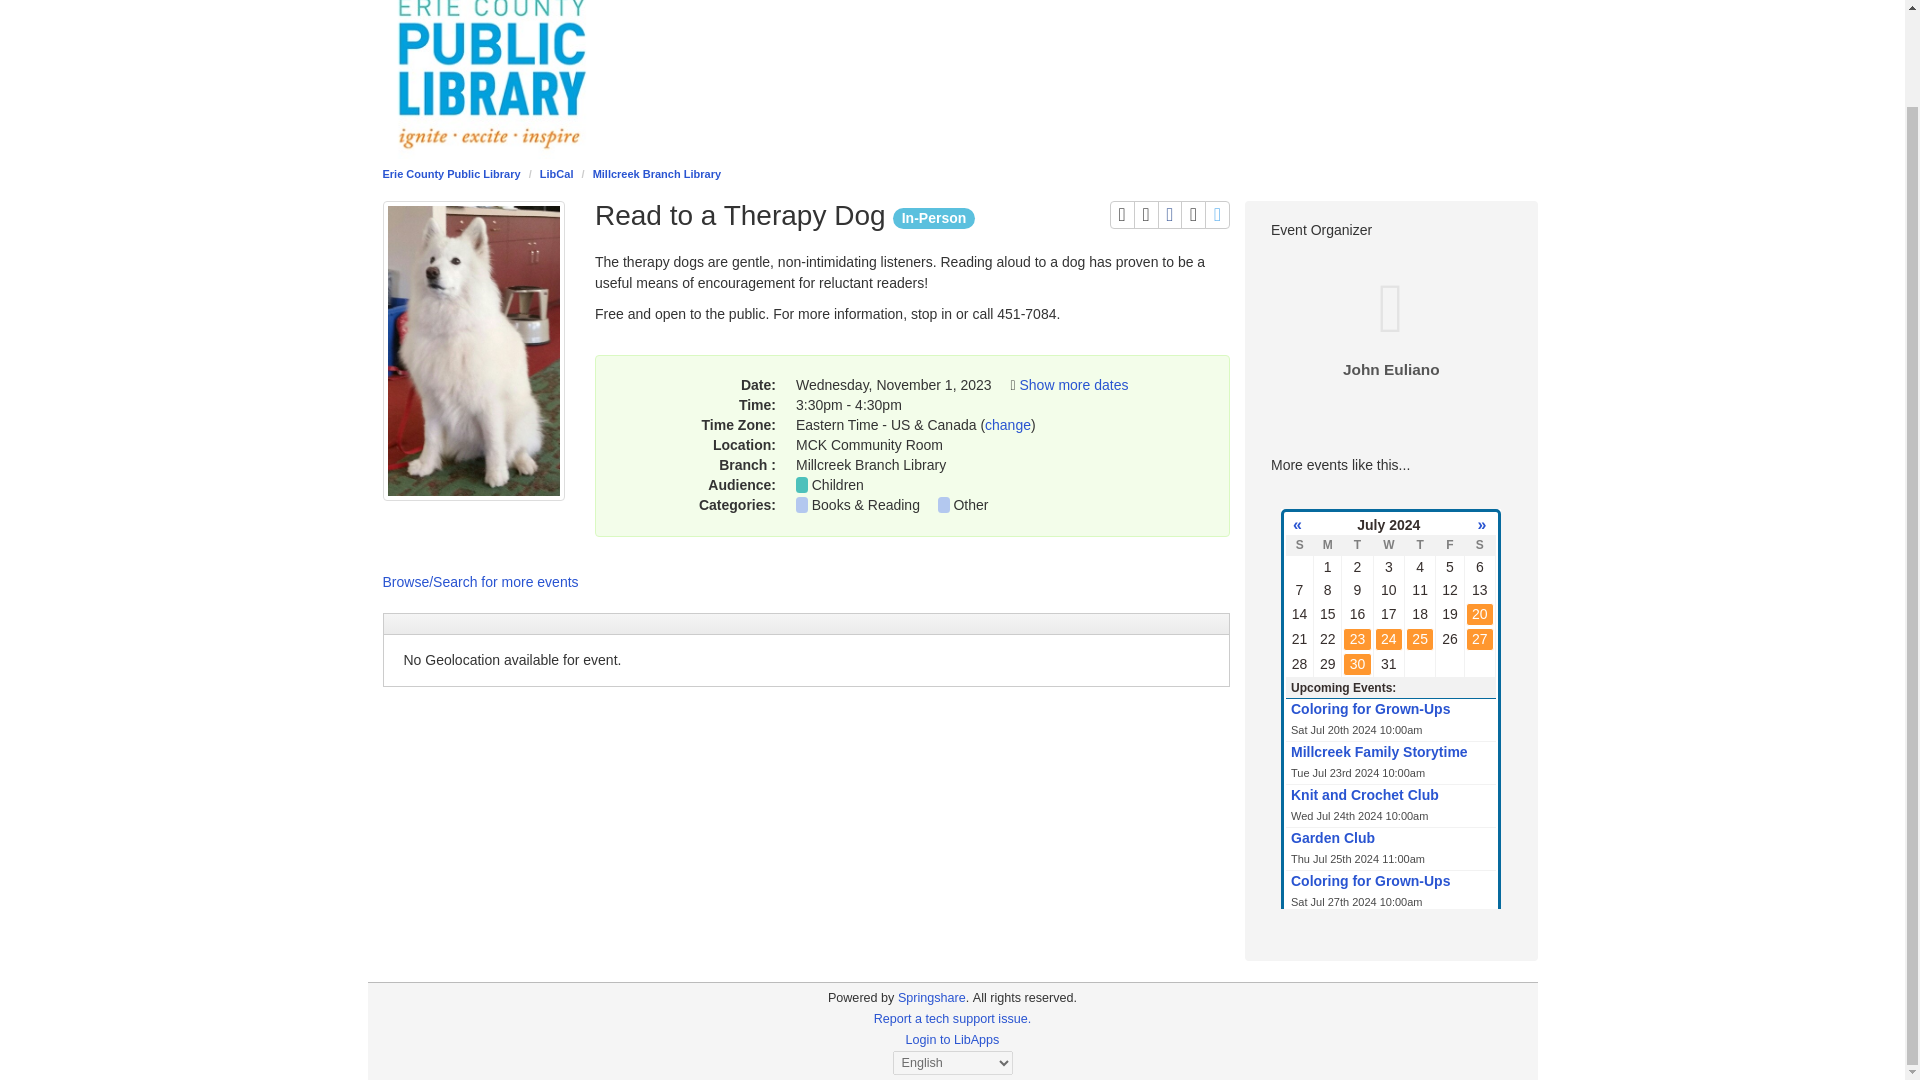 Image resolution: width=1920 pixels, height=1080 pixels. Describe the element at coordinates (1170, 214) in the screenshot. I see `change` at that location.